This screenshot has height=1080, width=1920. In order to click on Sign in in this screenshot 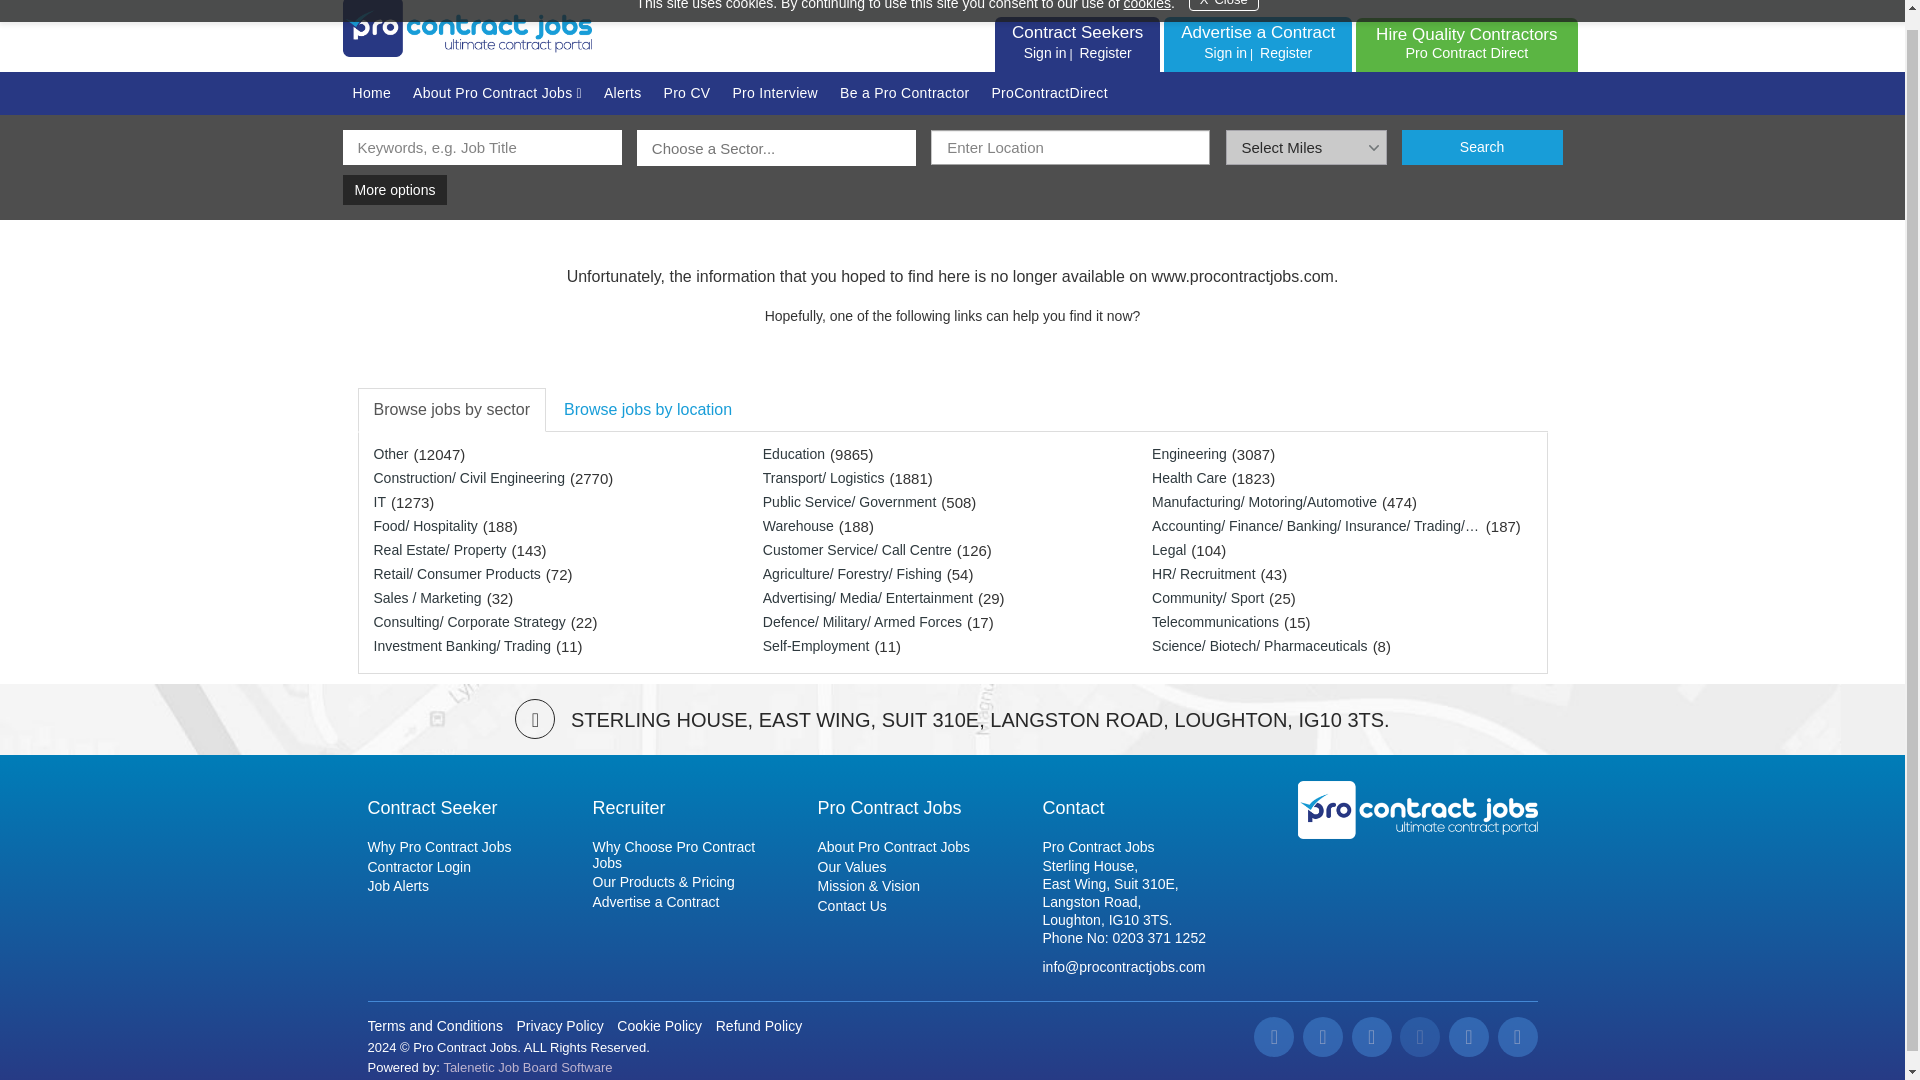, I will do `click(1225, 52)`.